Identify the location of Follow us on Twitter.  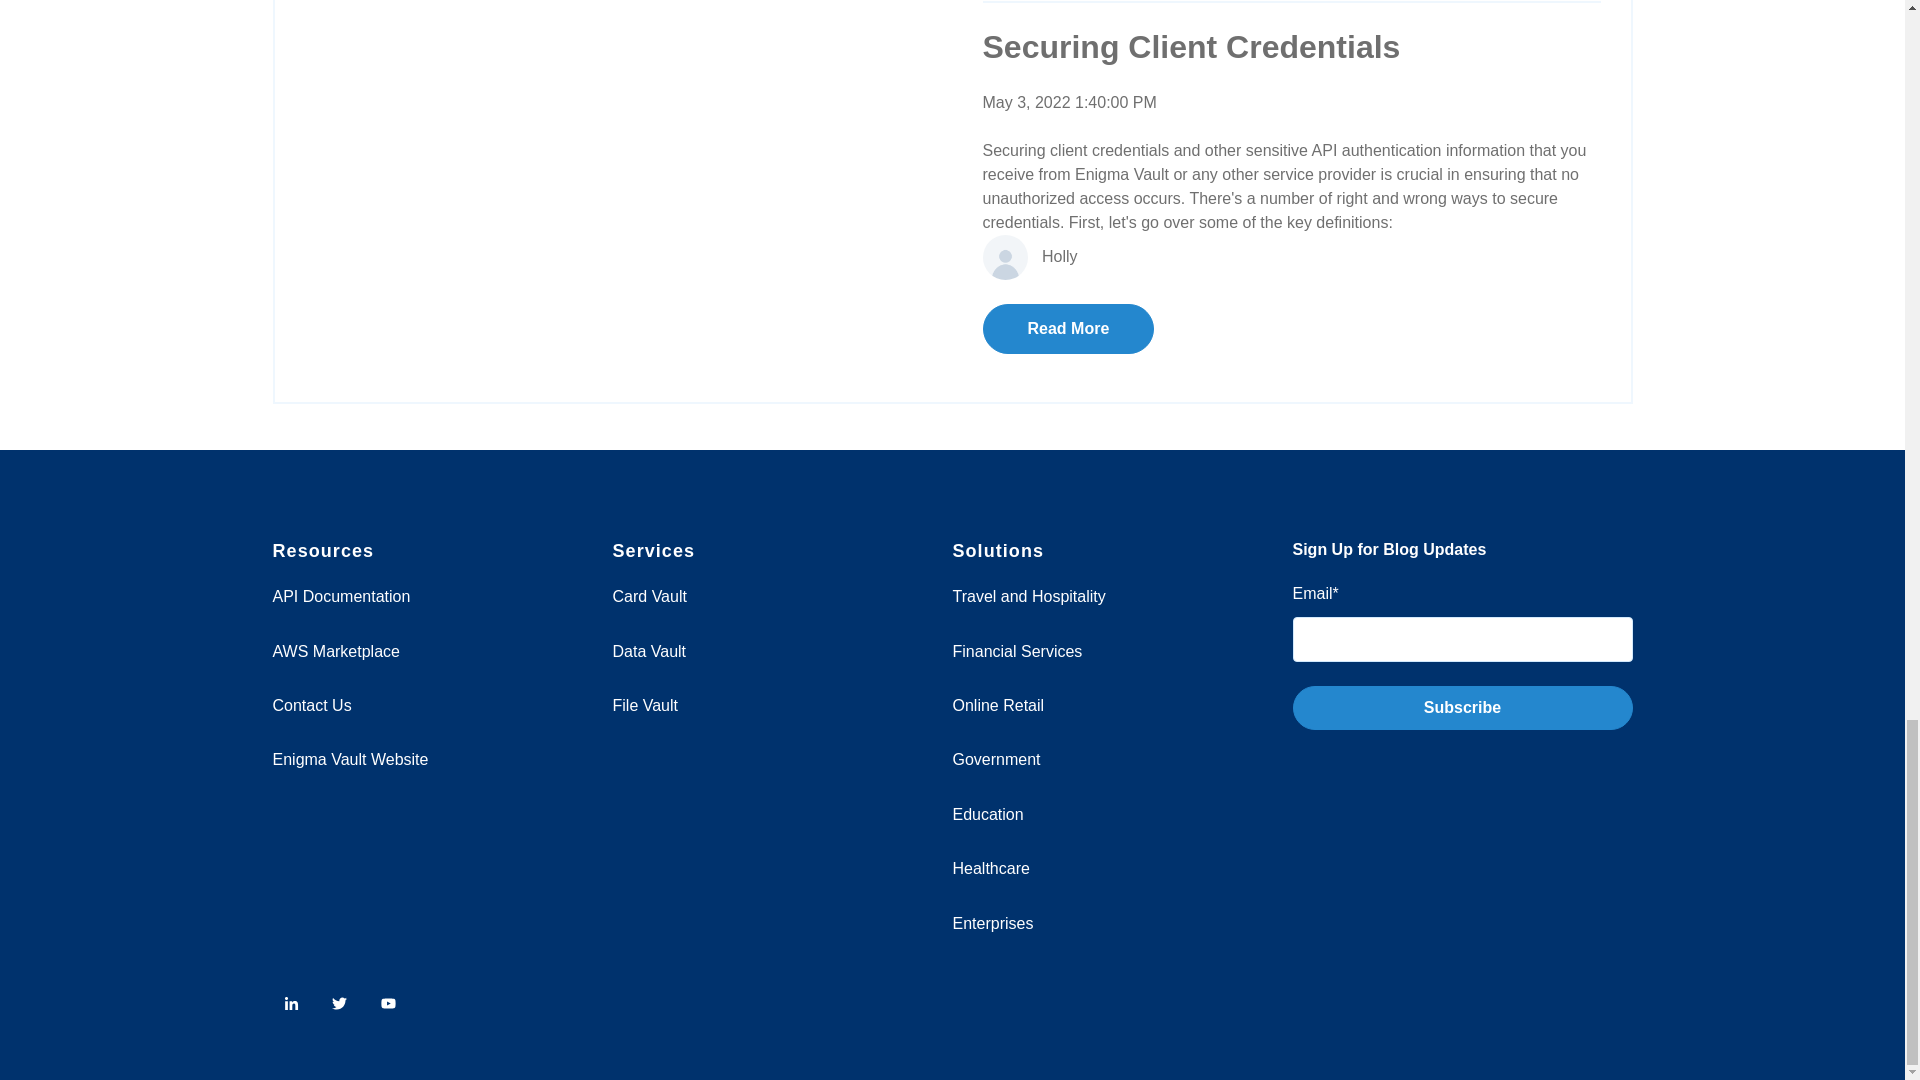
(340, 1002).